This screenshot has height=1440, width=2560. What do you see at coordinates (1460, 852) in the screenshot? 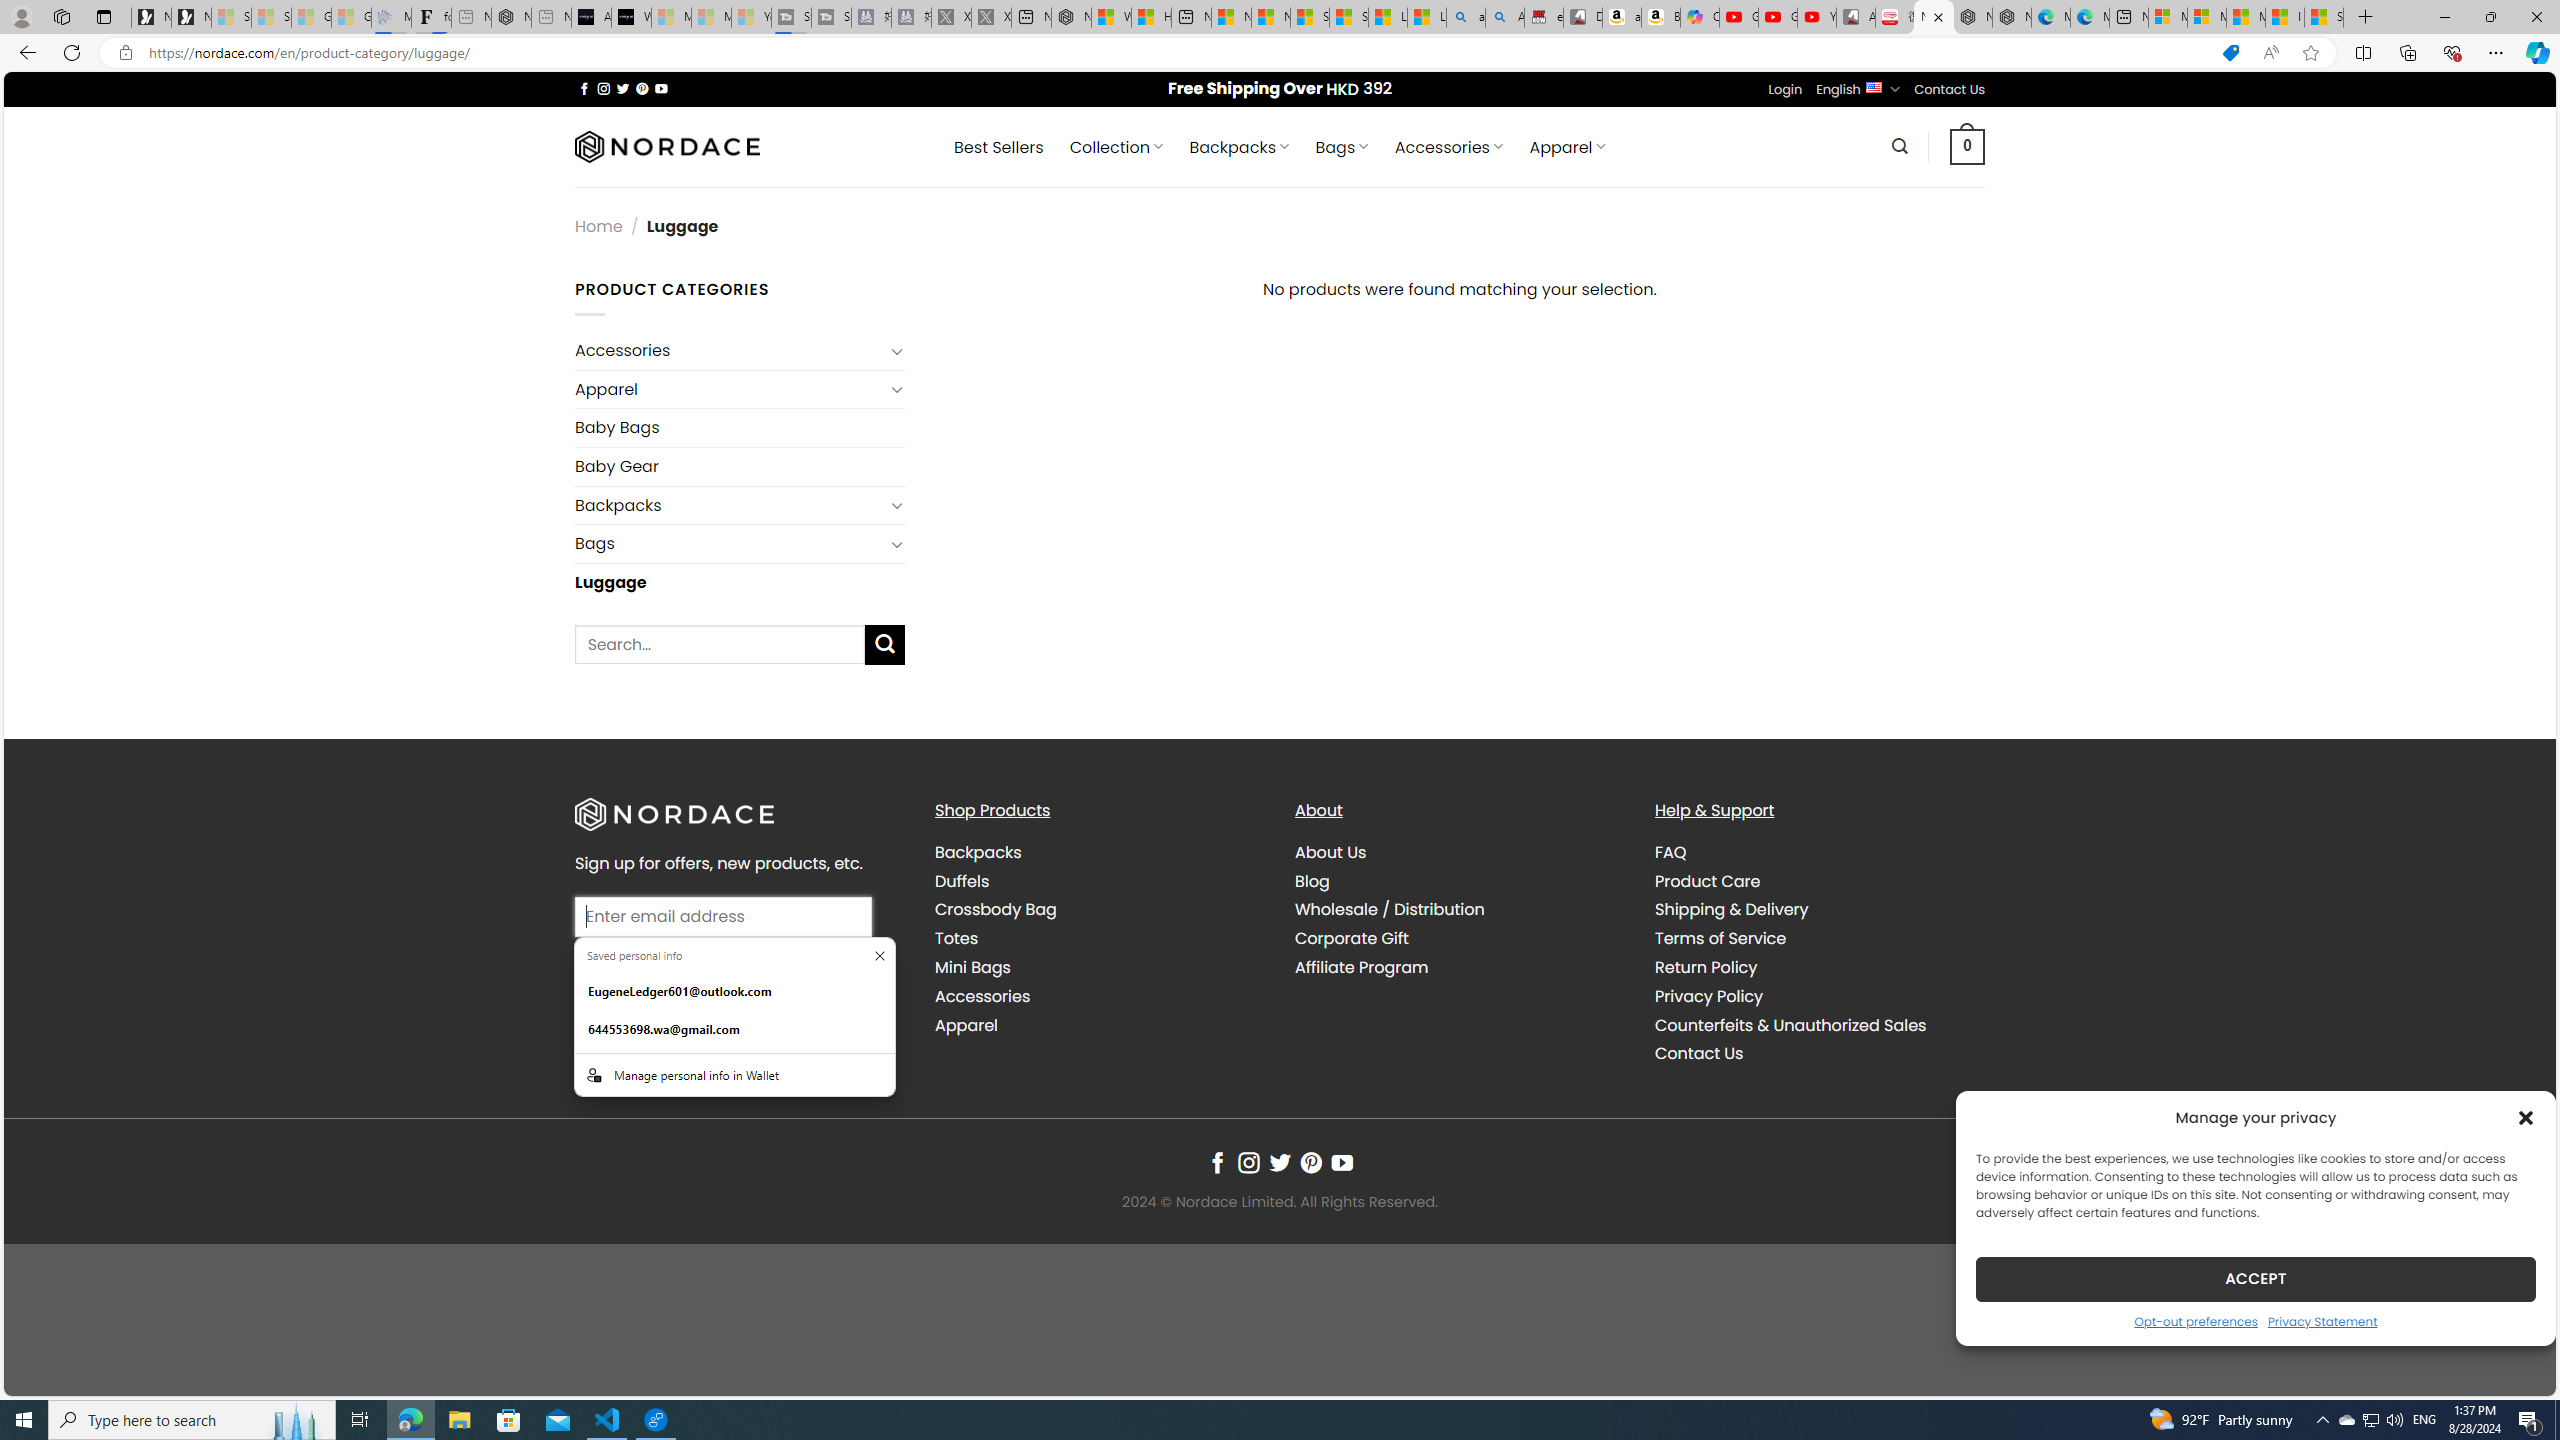
I see `About Us` at bounding box center [1460, 852].